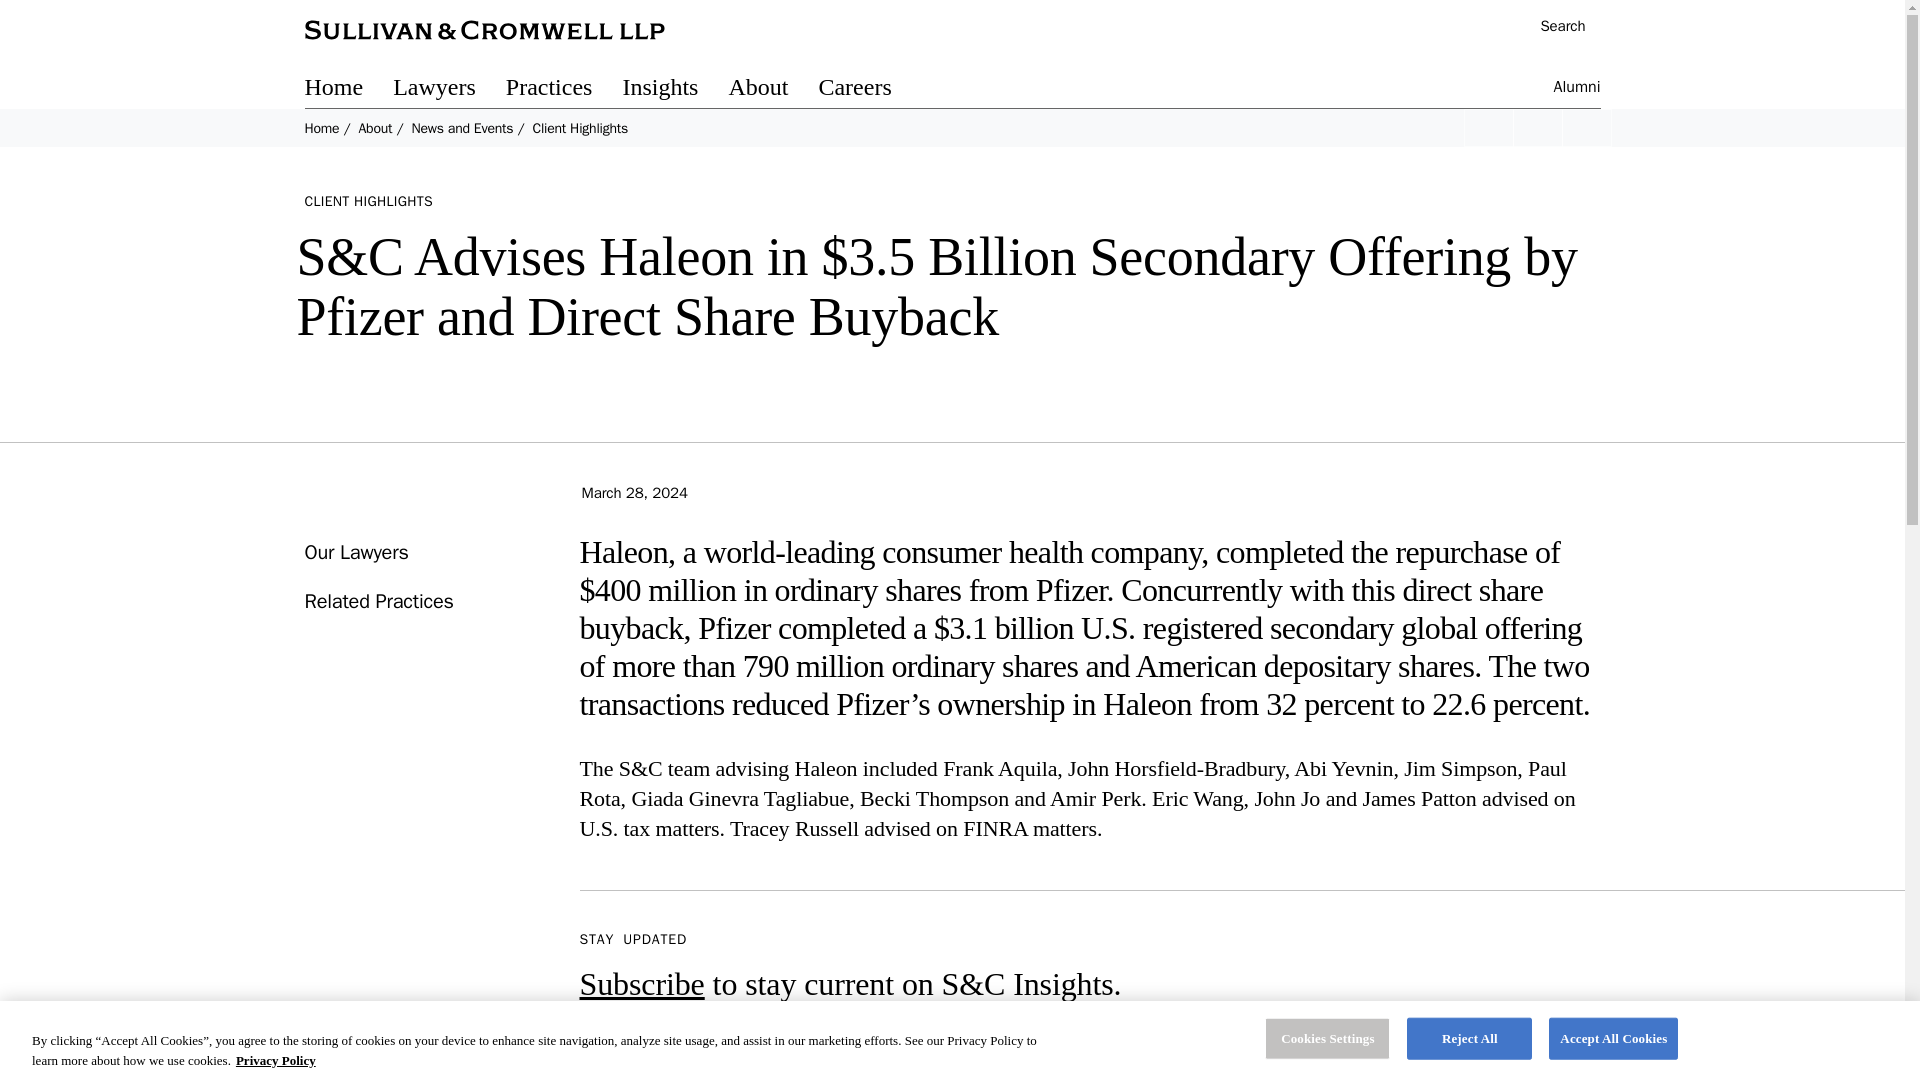 This screenshot has width=1920, height=1080. I want to click on Search, so click(1552, 28).